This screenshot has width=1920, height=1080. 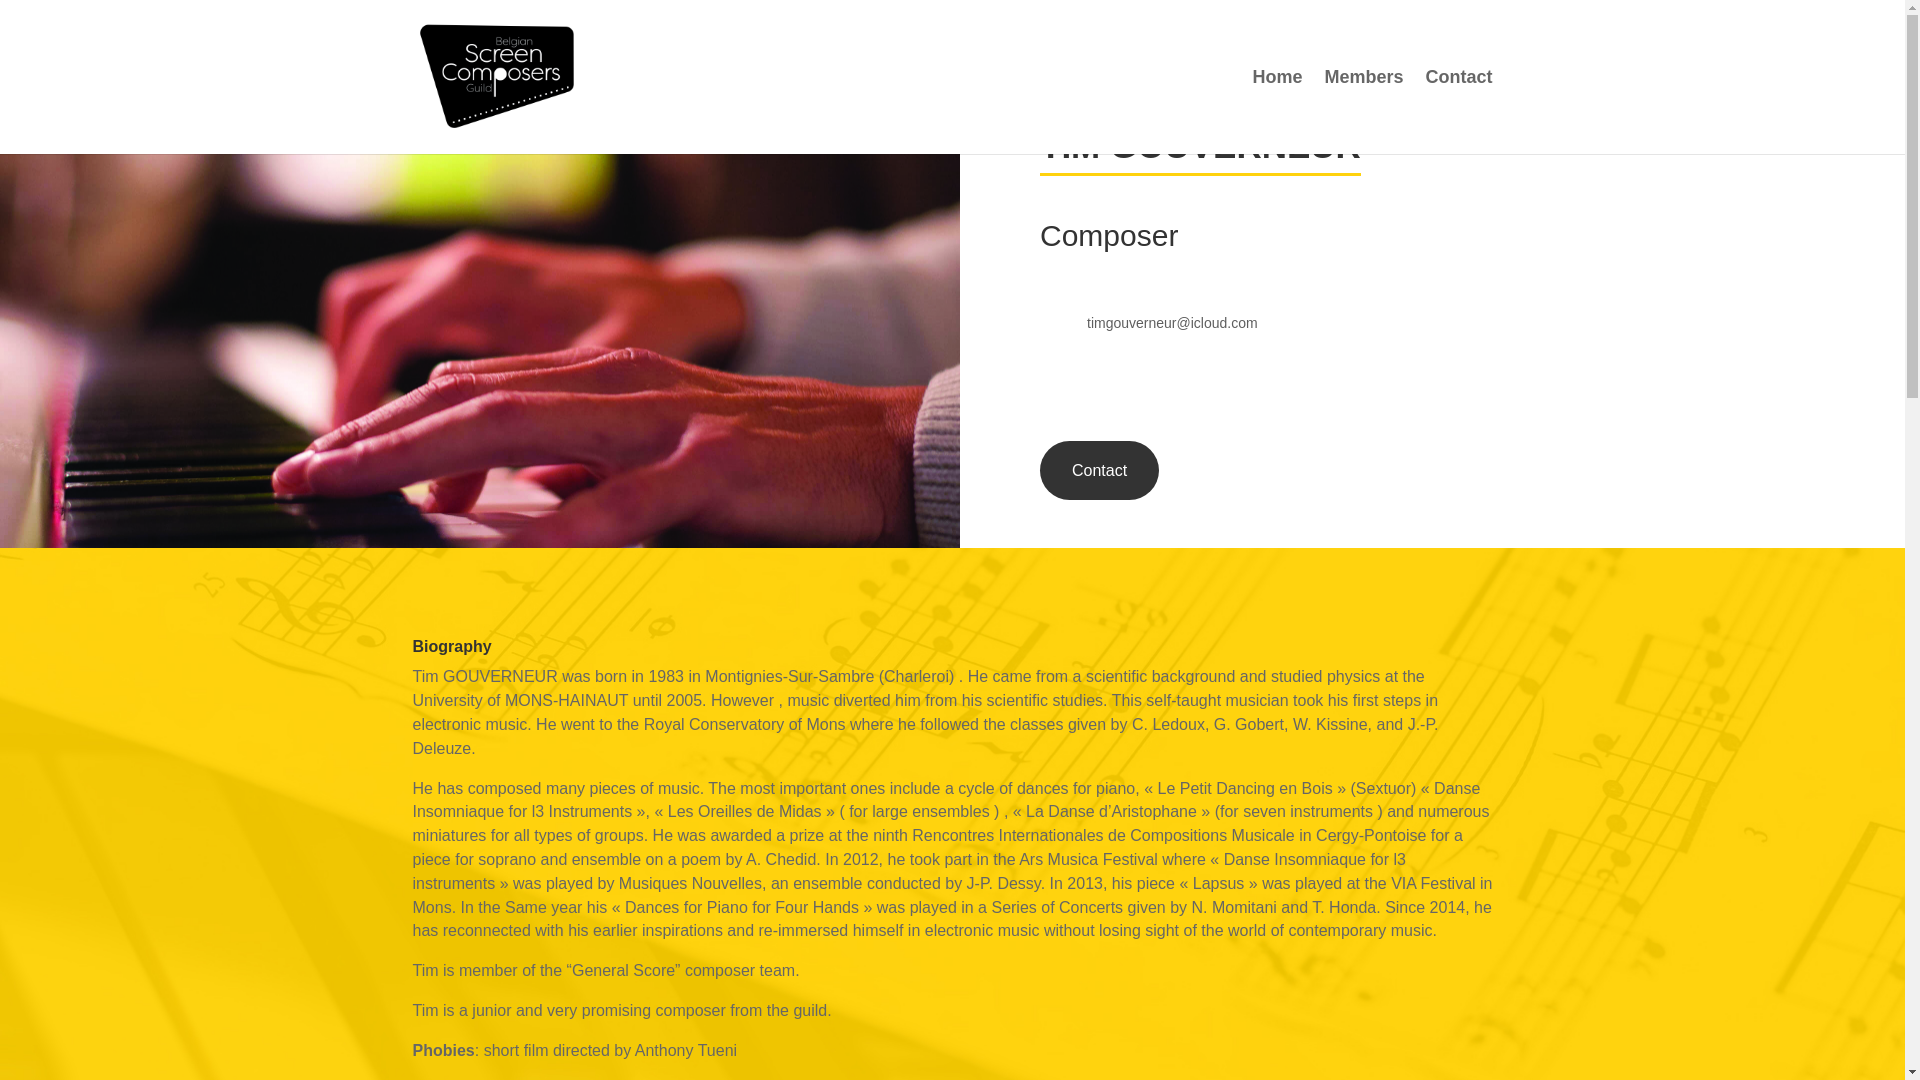 What do you see at coordinates (1364, 112) in the screenshot?
I see `Members` at bounding box center [1364, 112].